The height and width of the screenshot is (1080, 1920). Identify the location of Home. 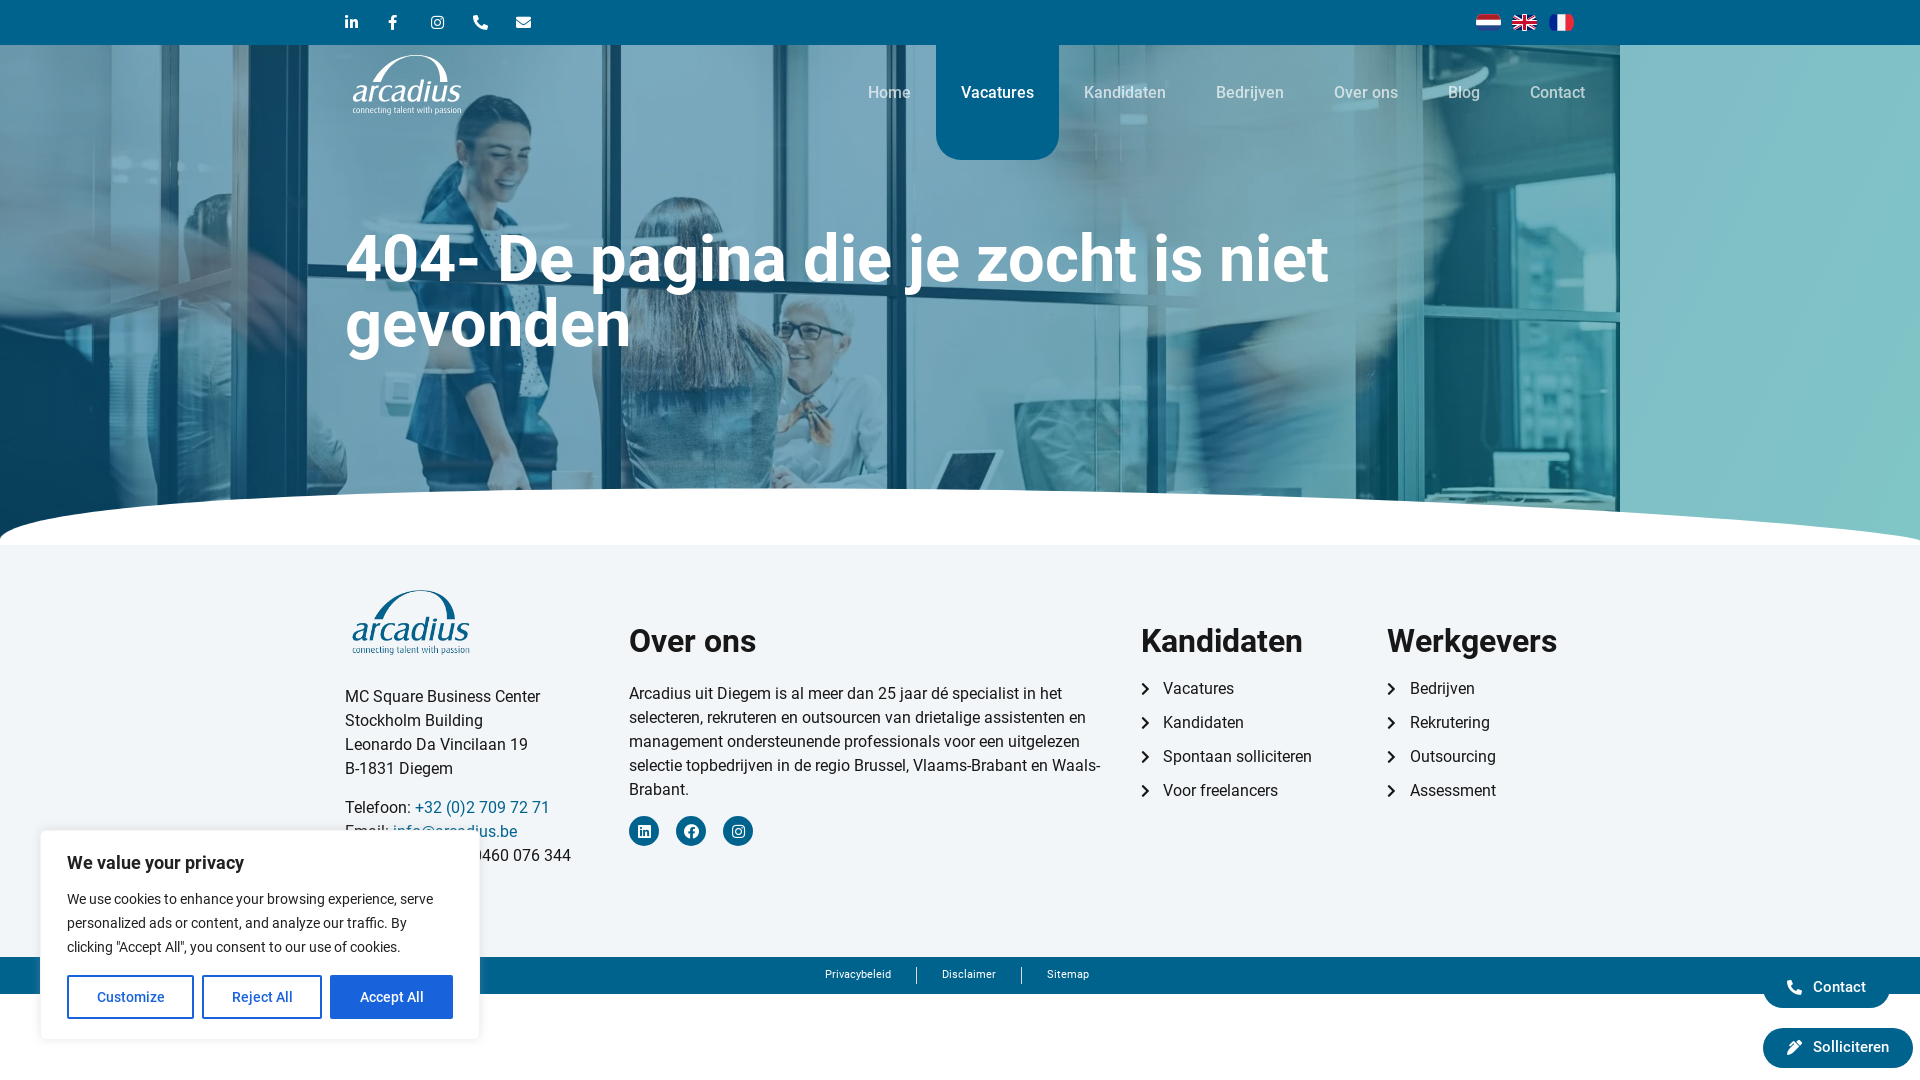
(890, 92).